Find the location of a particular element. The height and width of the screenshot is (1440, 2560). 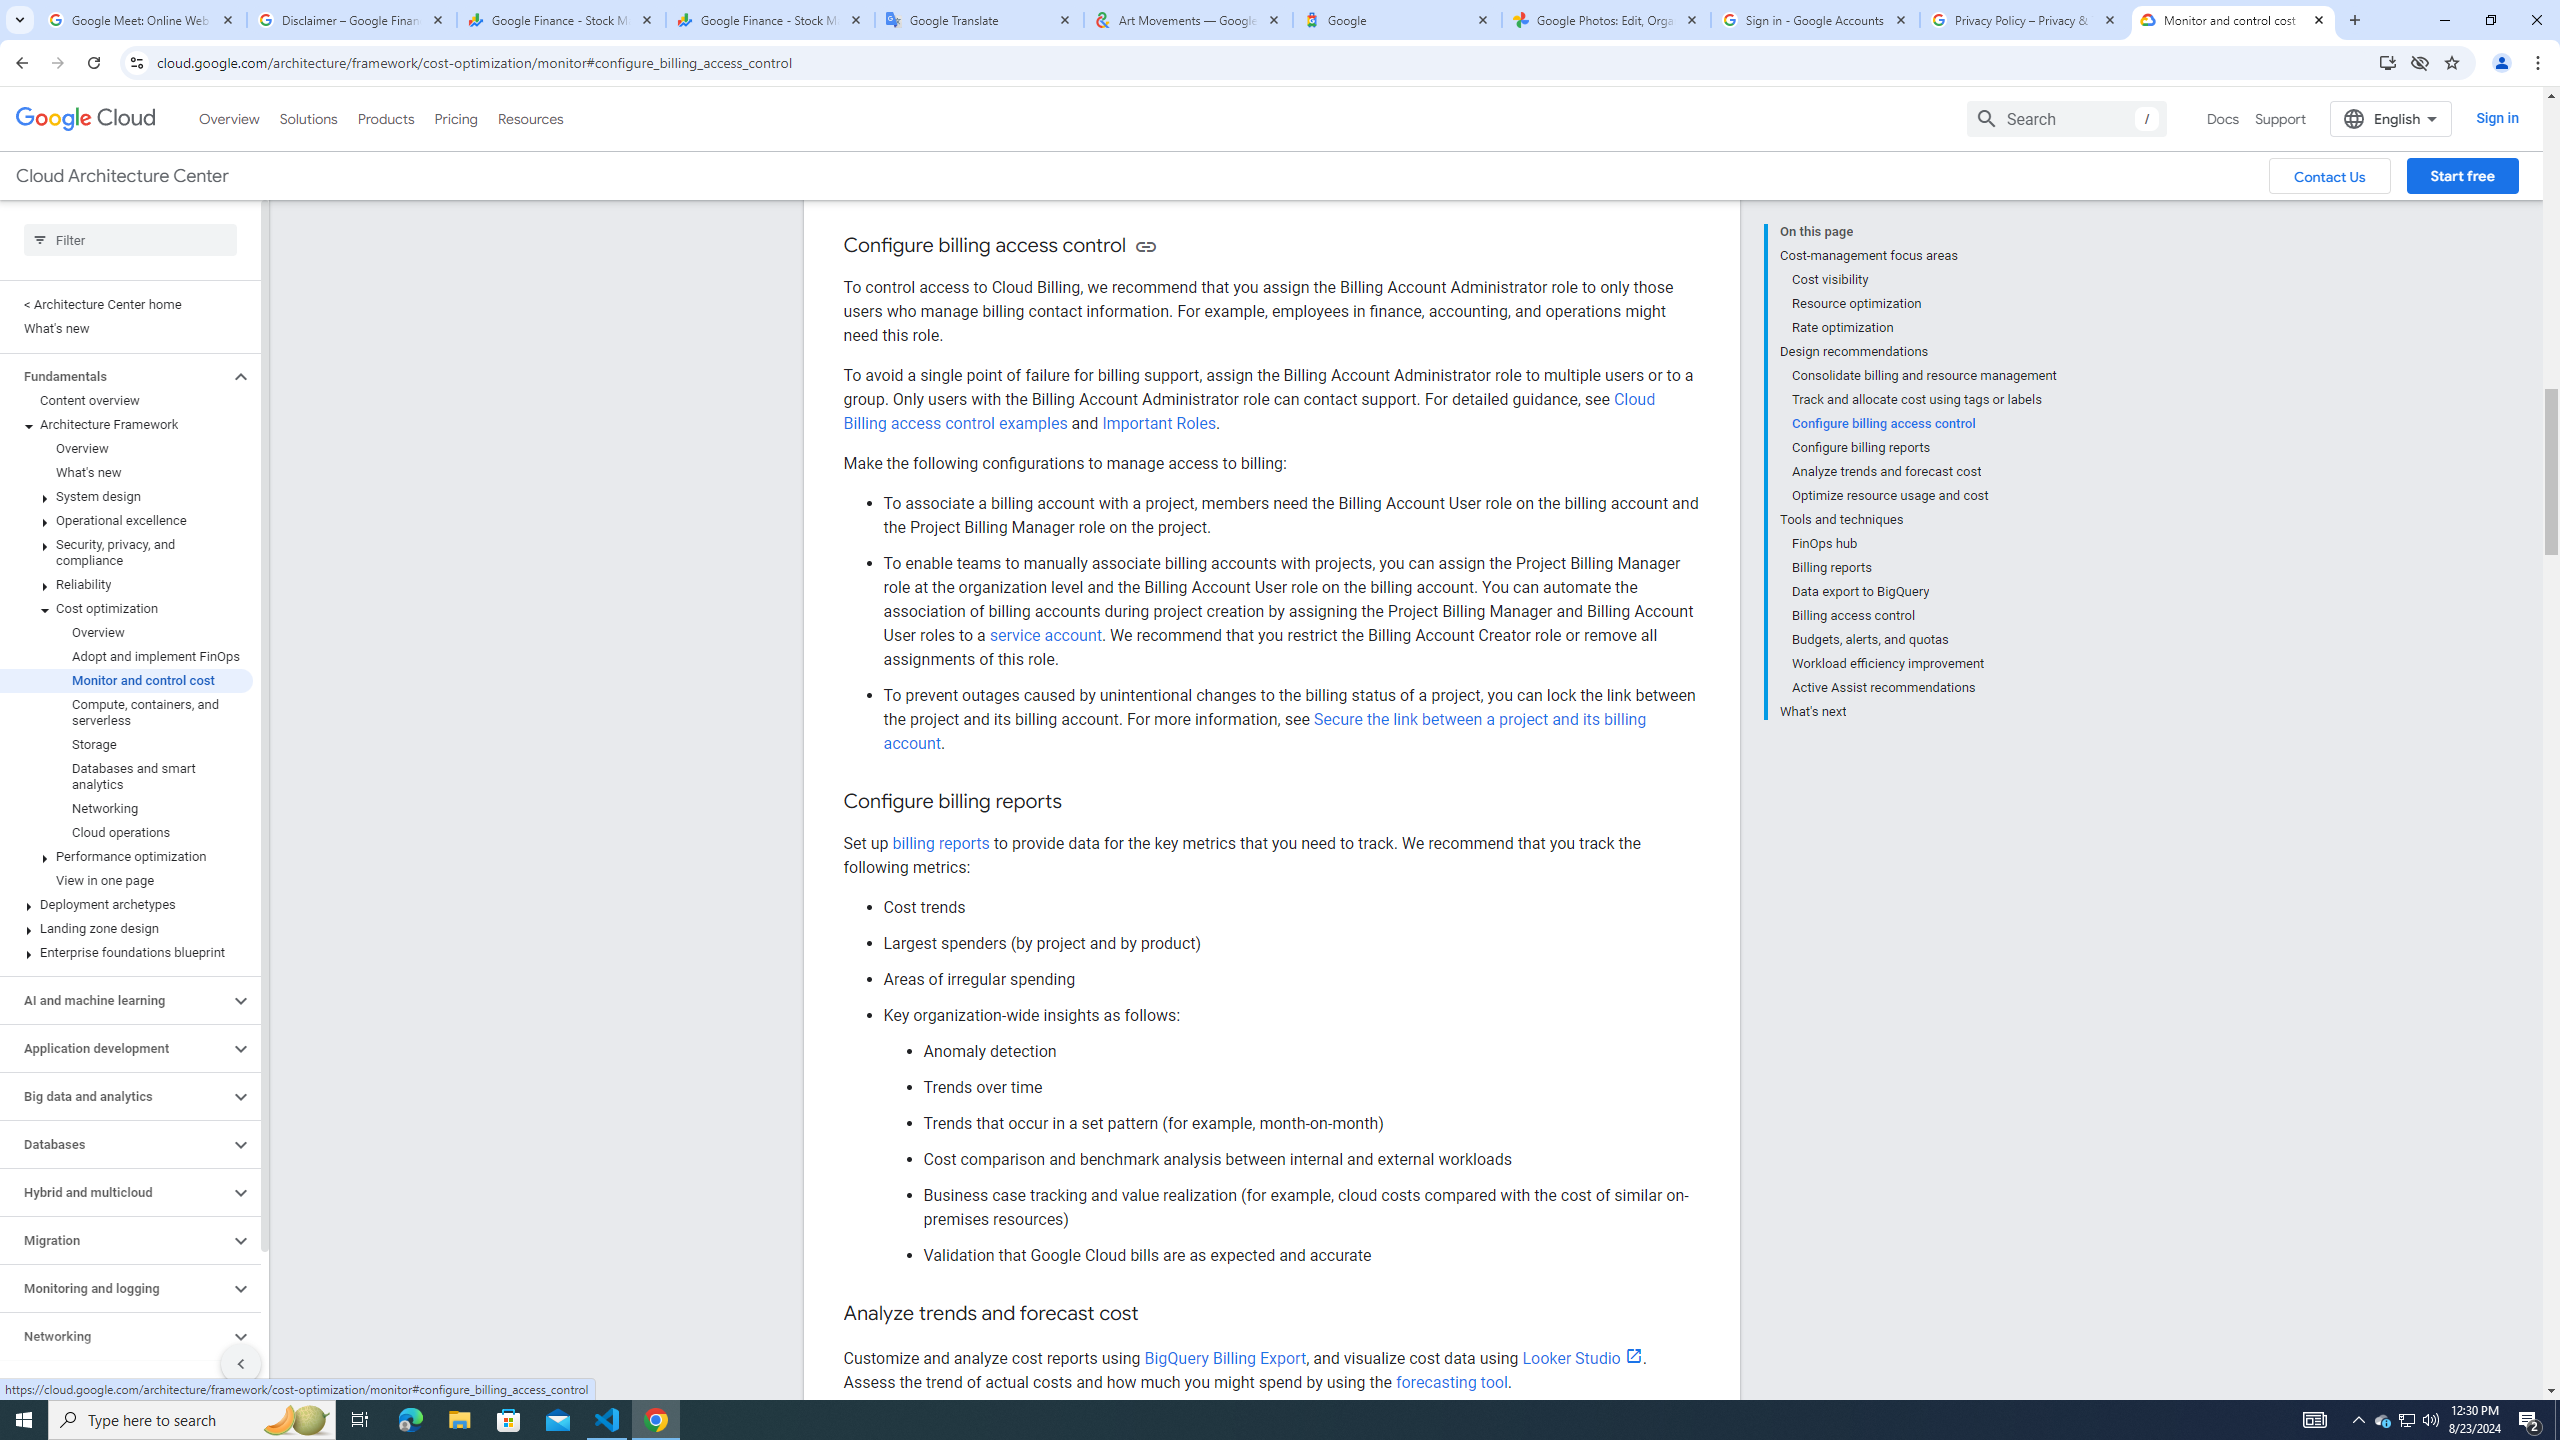

Start free is located at coordinates (2462, 176).